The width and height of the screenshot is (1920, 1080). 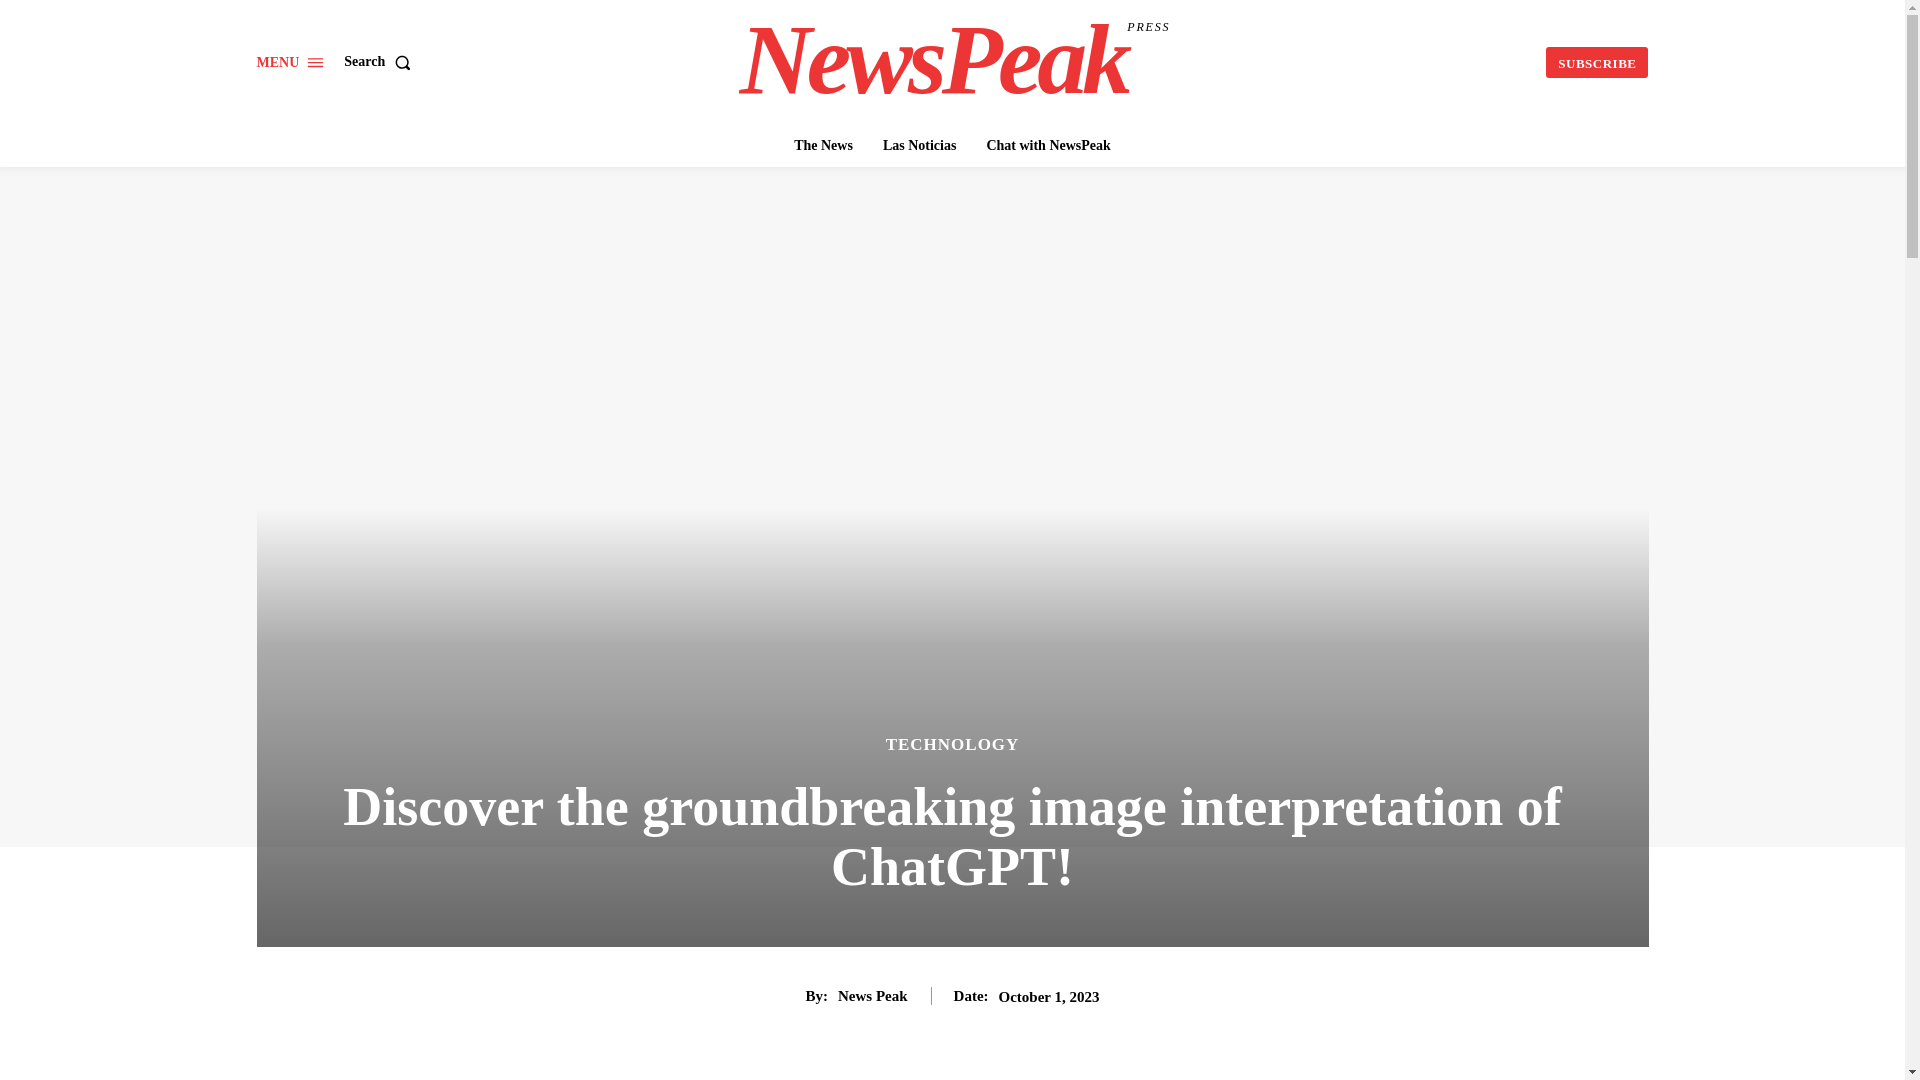 What do you see at coordinates (822, 146) in the screenshot?
I see `Menu` at bounding box center [822, 146].